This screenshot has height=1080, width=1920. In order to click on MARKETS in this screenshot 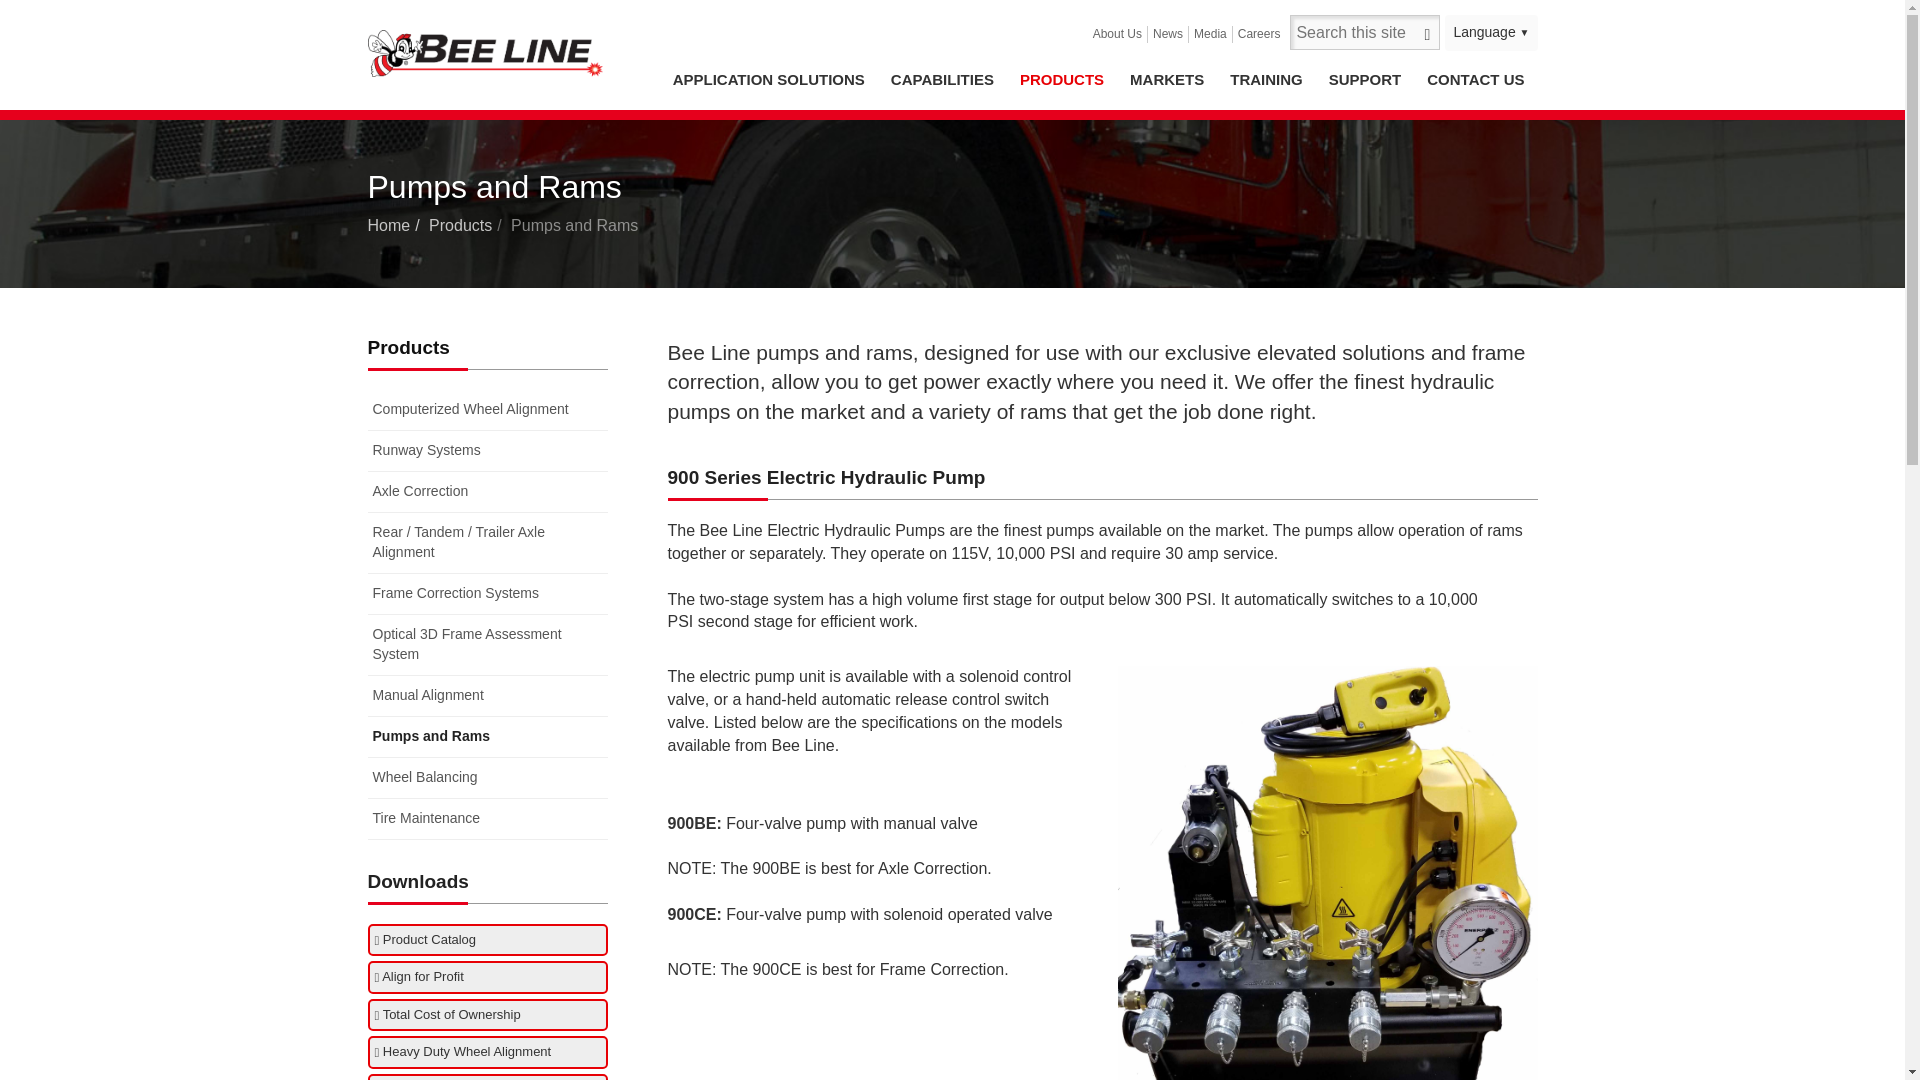, I will do `click(1167, 80)`.